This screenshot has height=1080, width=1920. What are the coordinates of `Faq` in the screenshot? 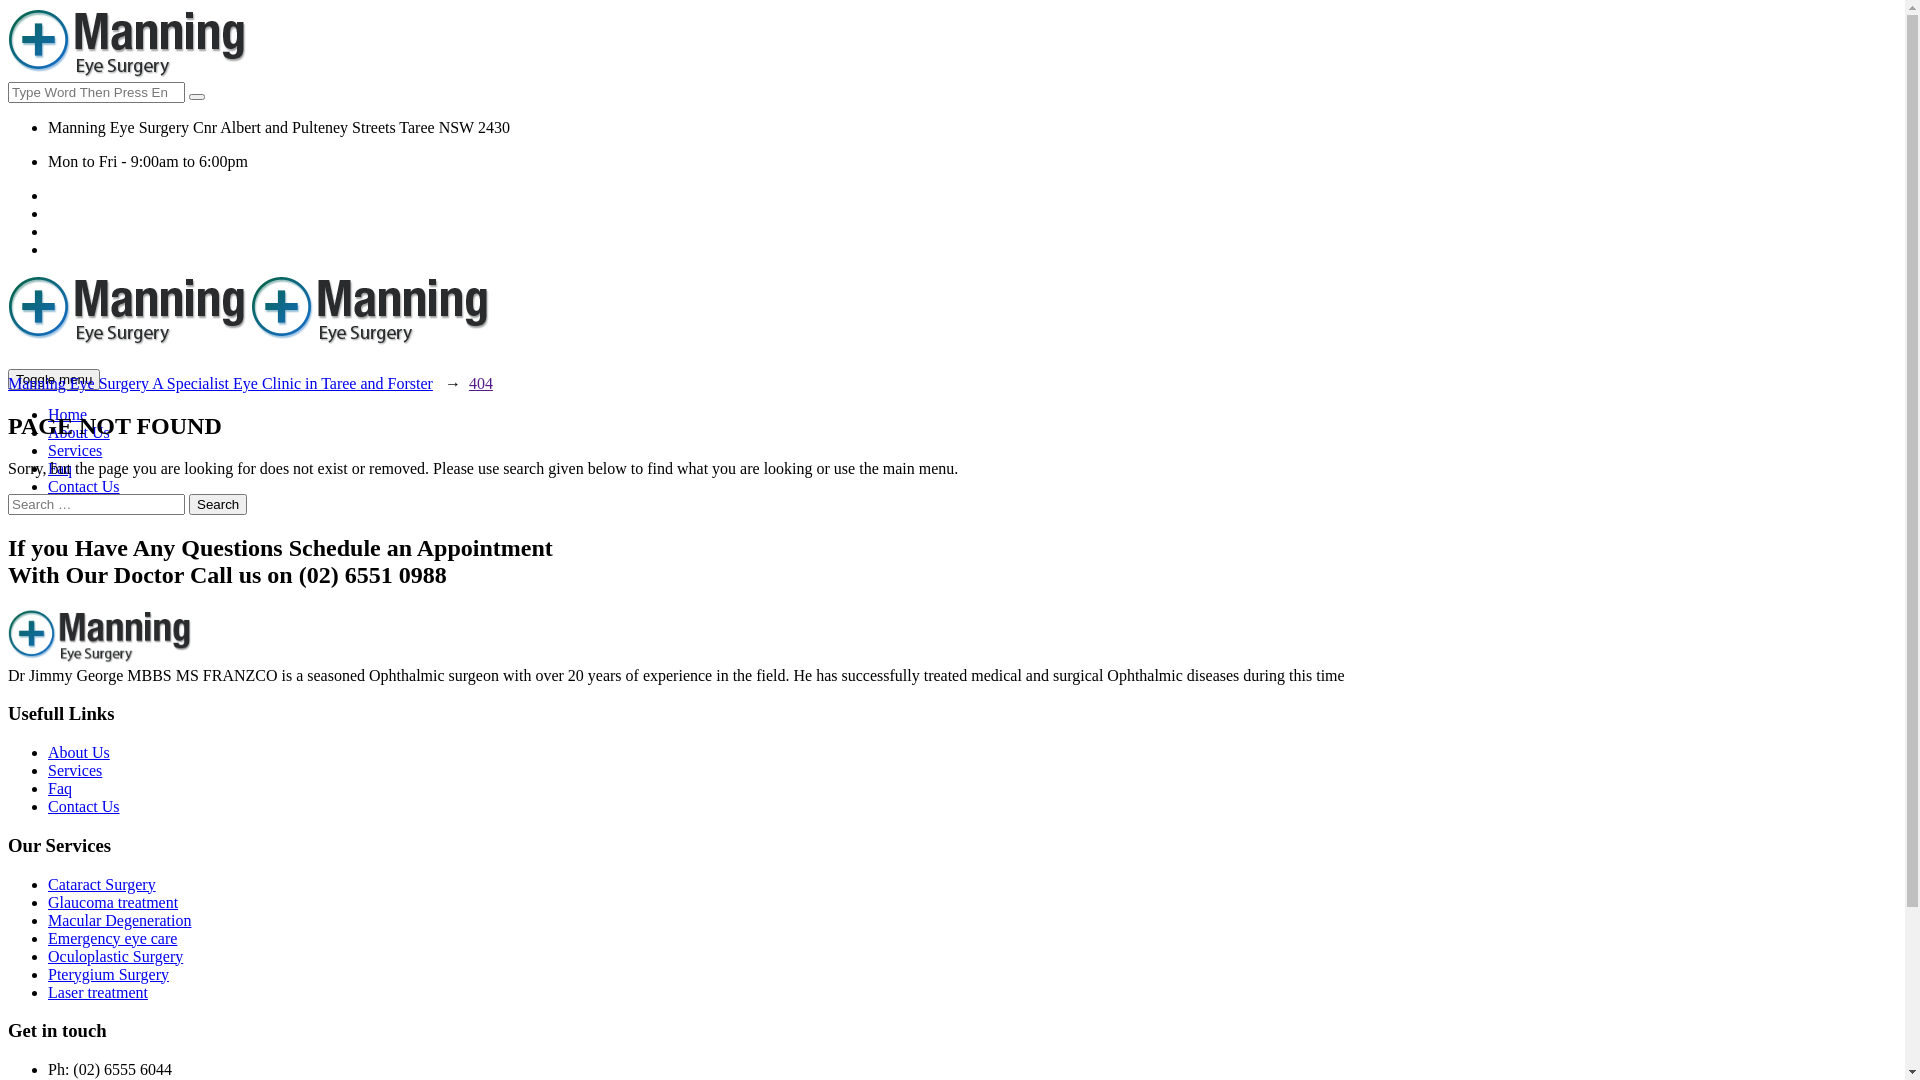 It's located at (60, 468).